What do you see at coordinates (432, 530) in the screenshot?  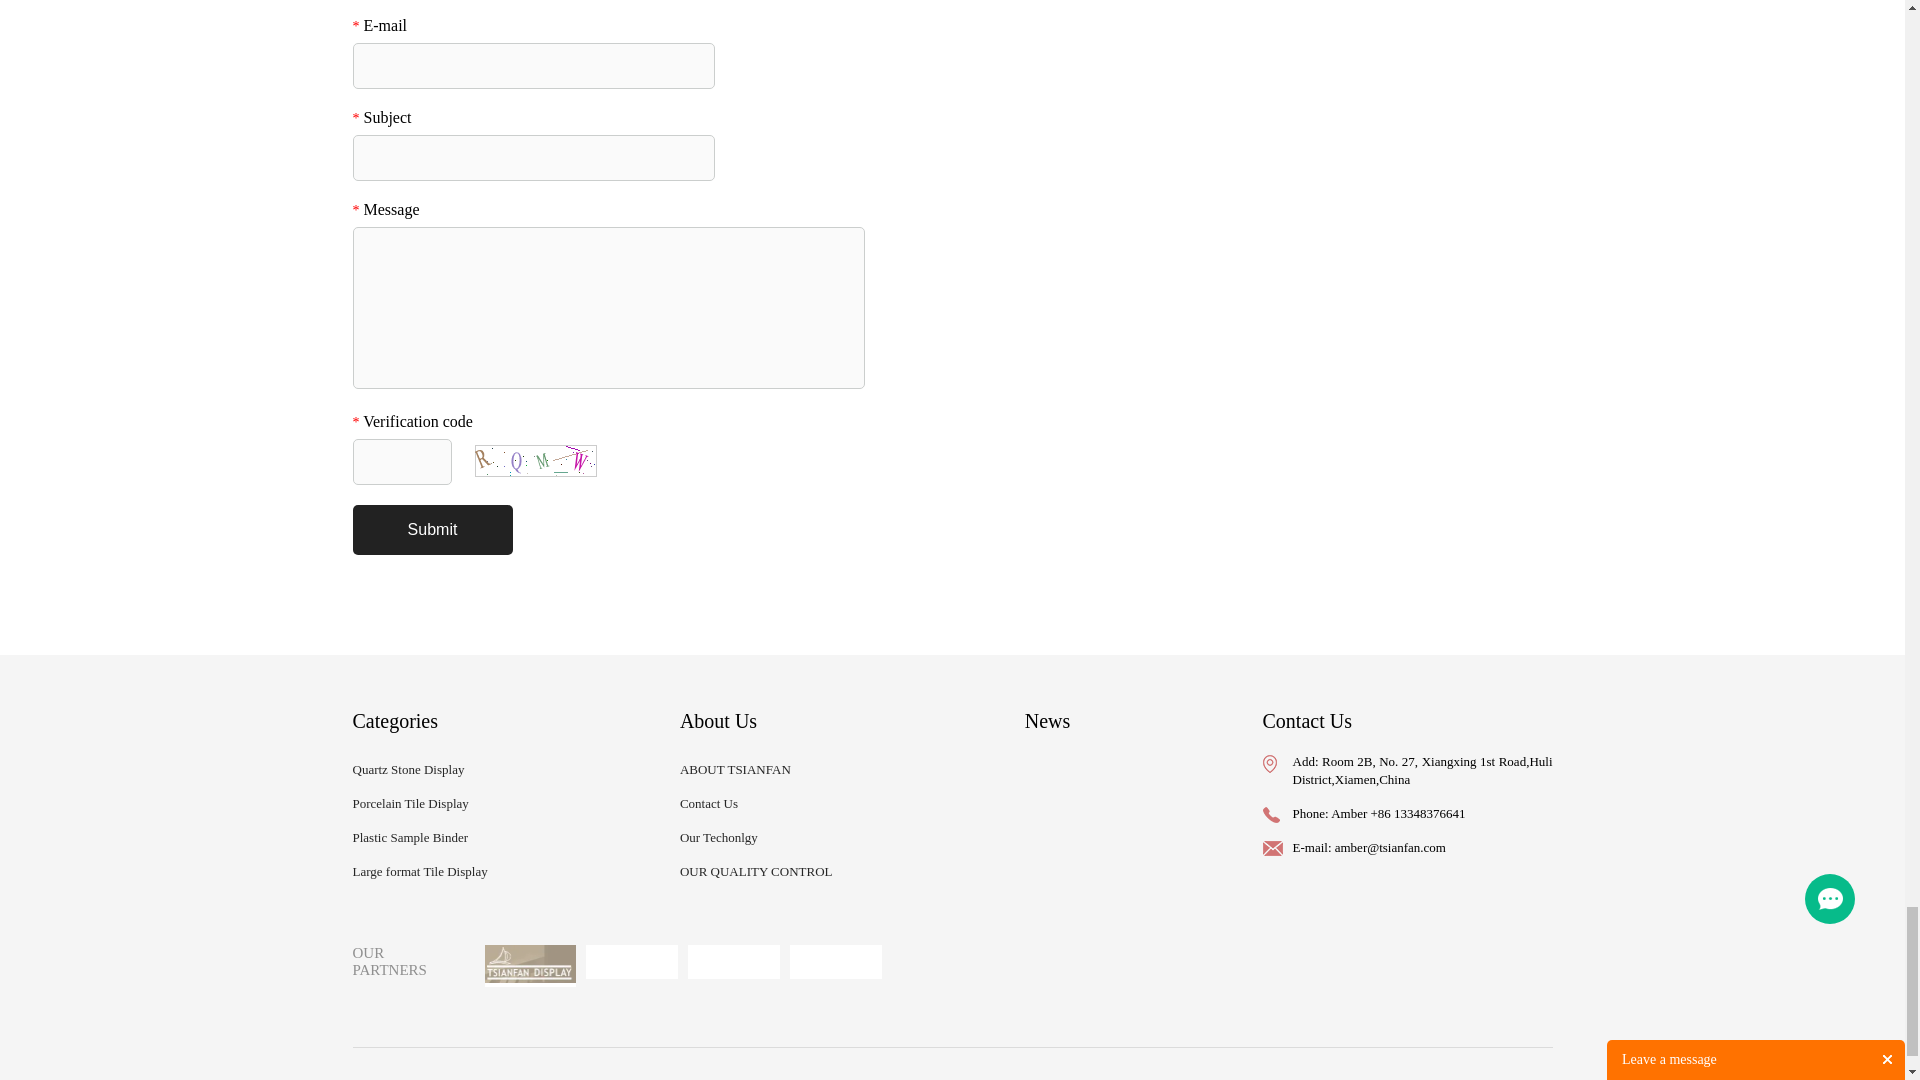 I see `Submit` at bounding box center [432, 530].